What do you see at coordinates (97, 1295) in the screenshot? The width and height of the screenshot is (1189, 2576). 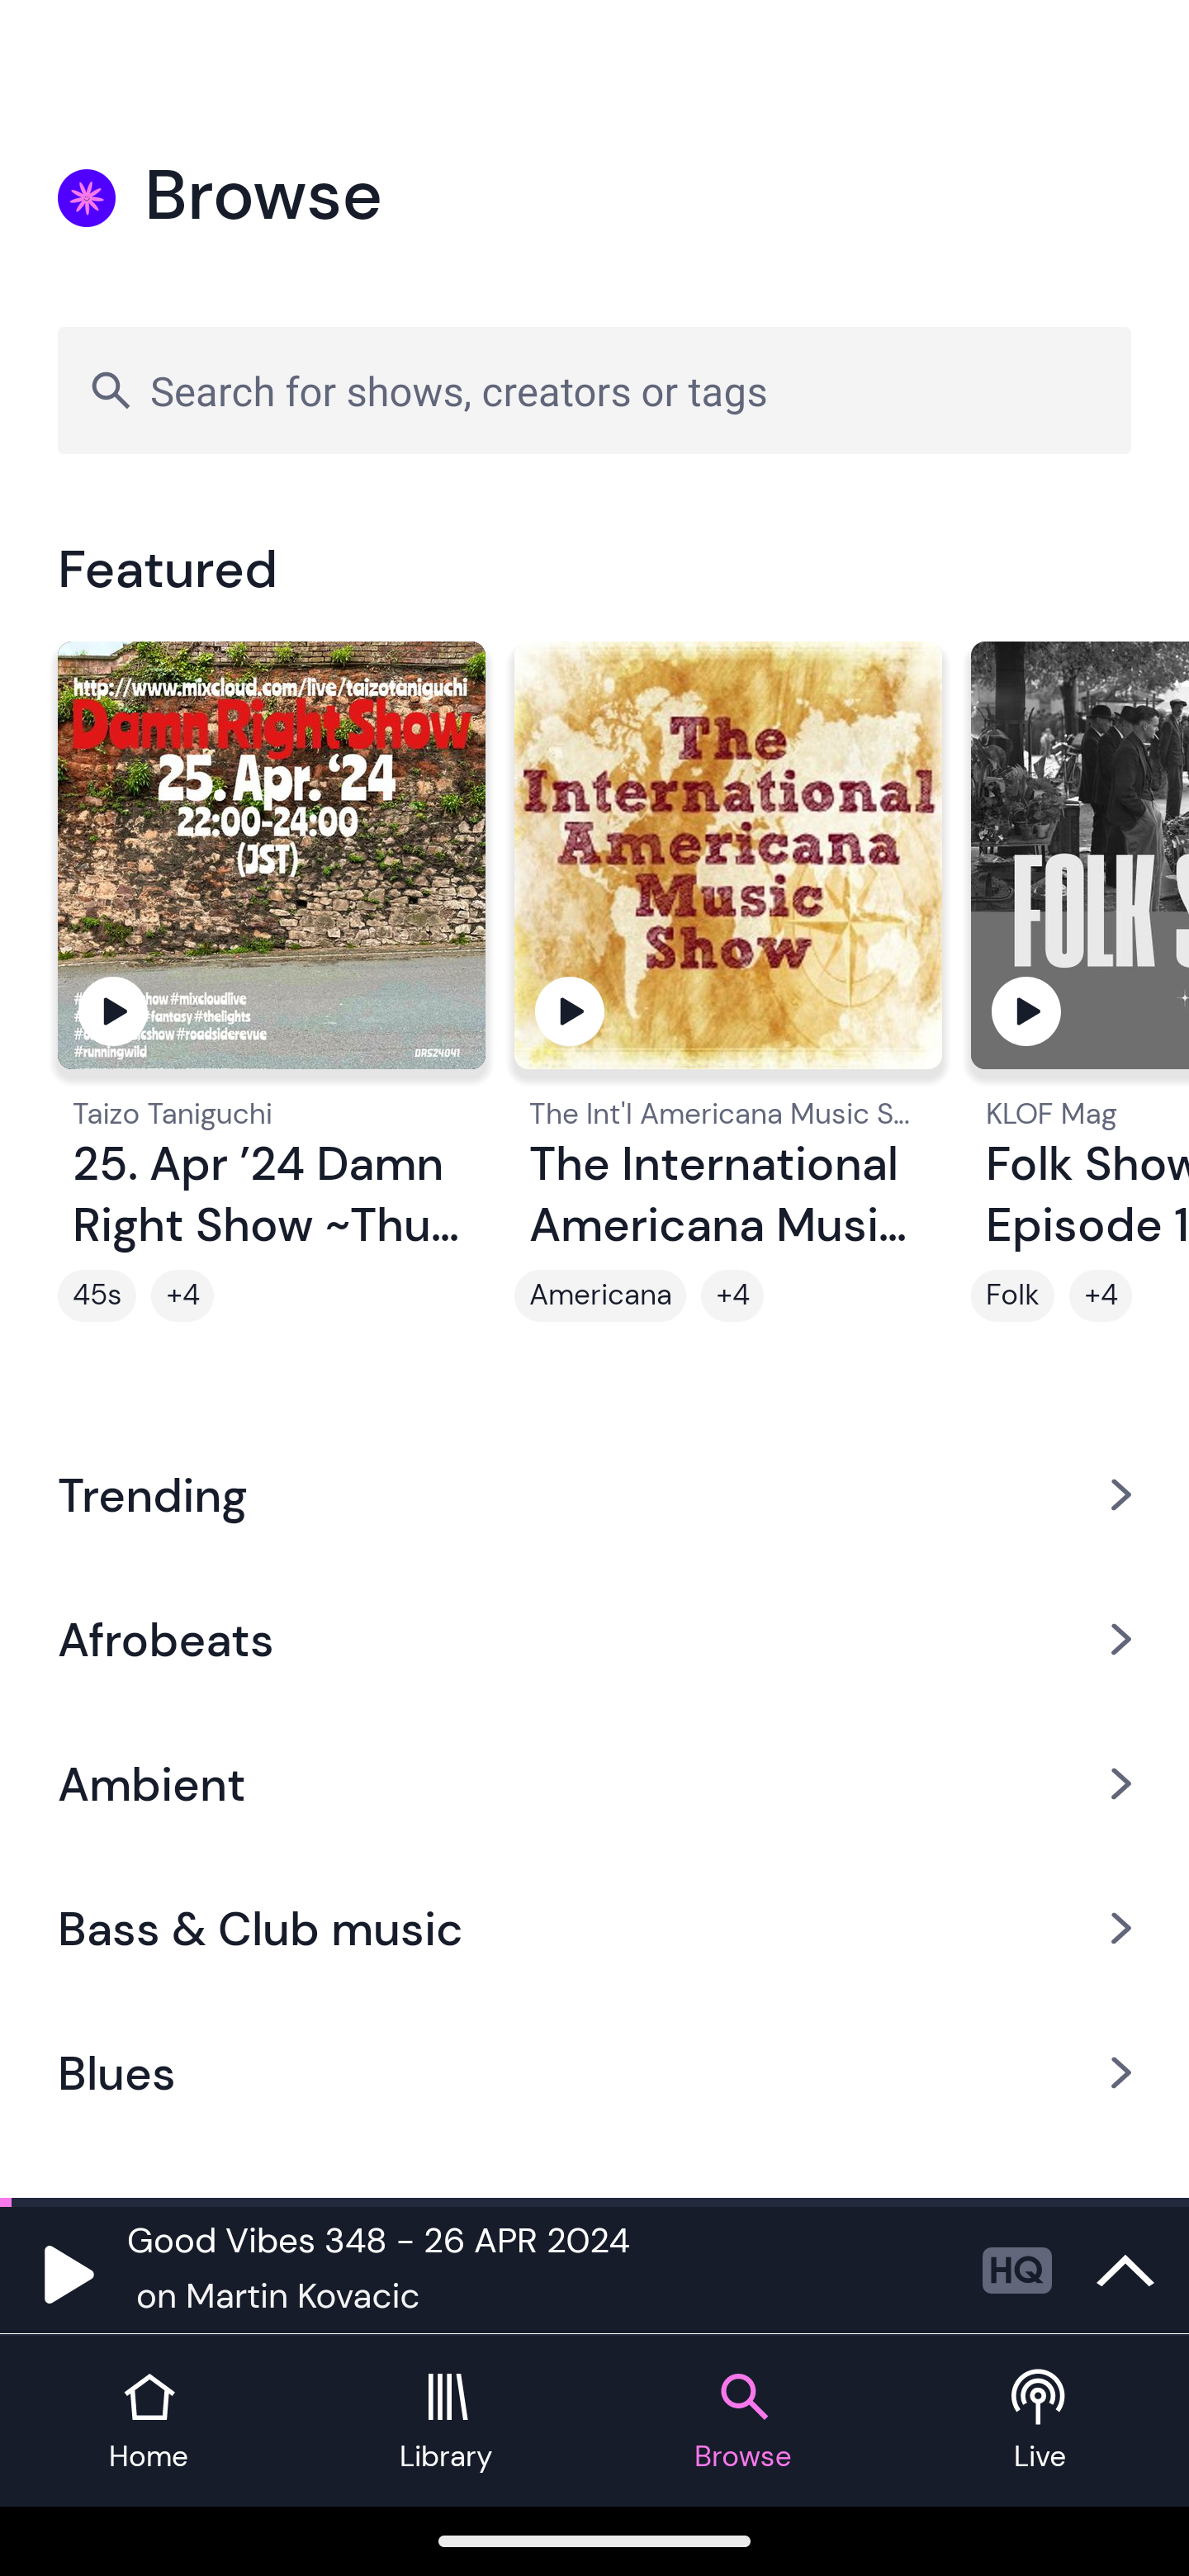 I see `45s` at bounding box center [97, 1295].